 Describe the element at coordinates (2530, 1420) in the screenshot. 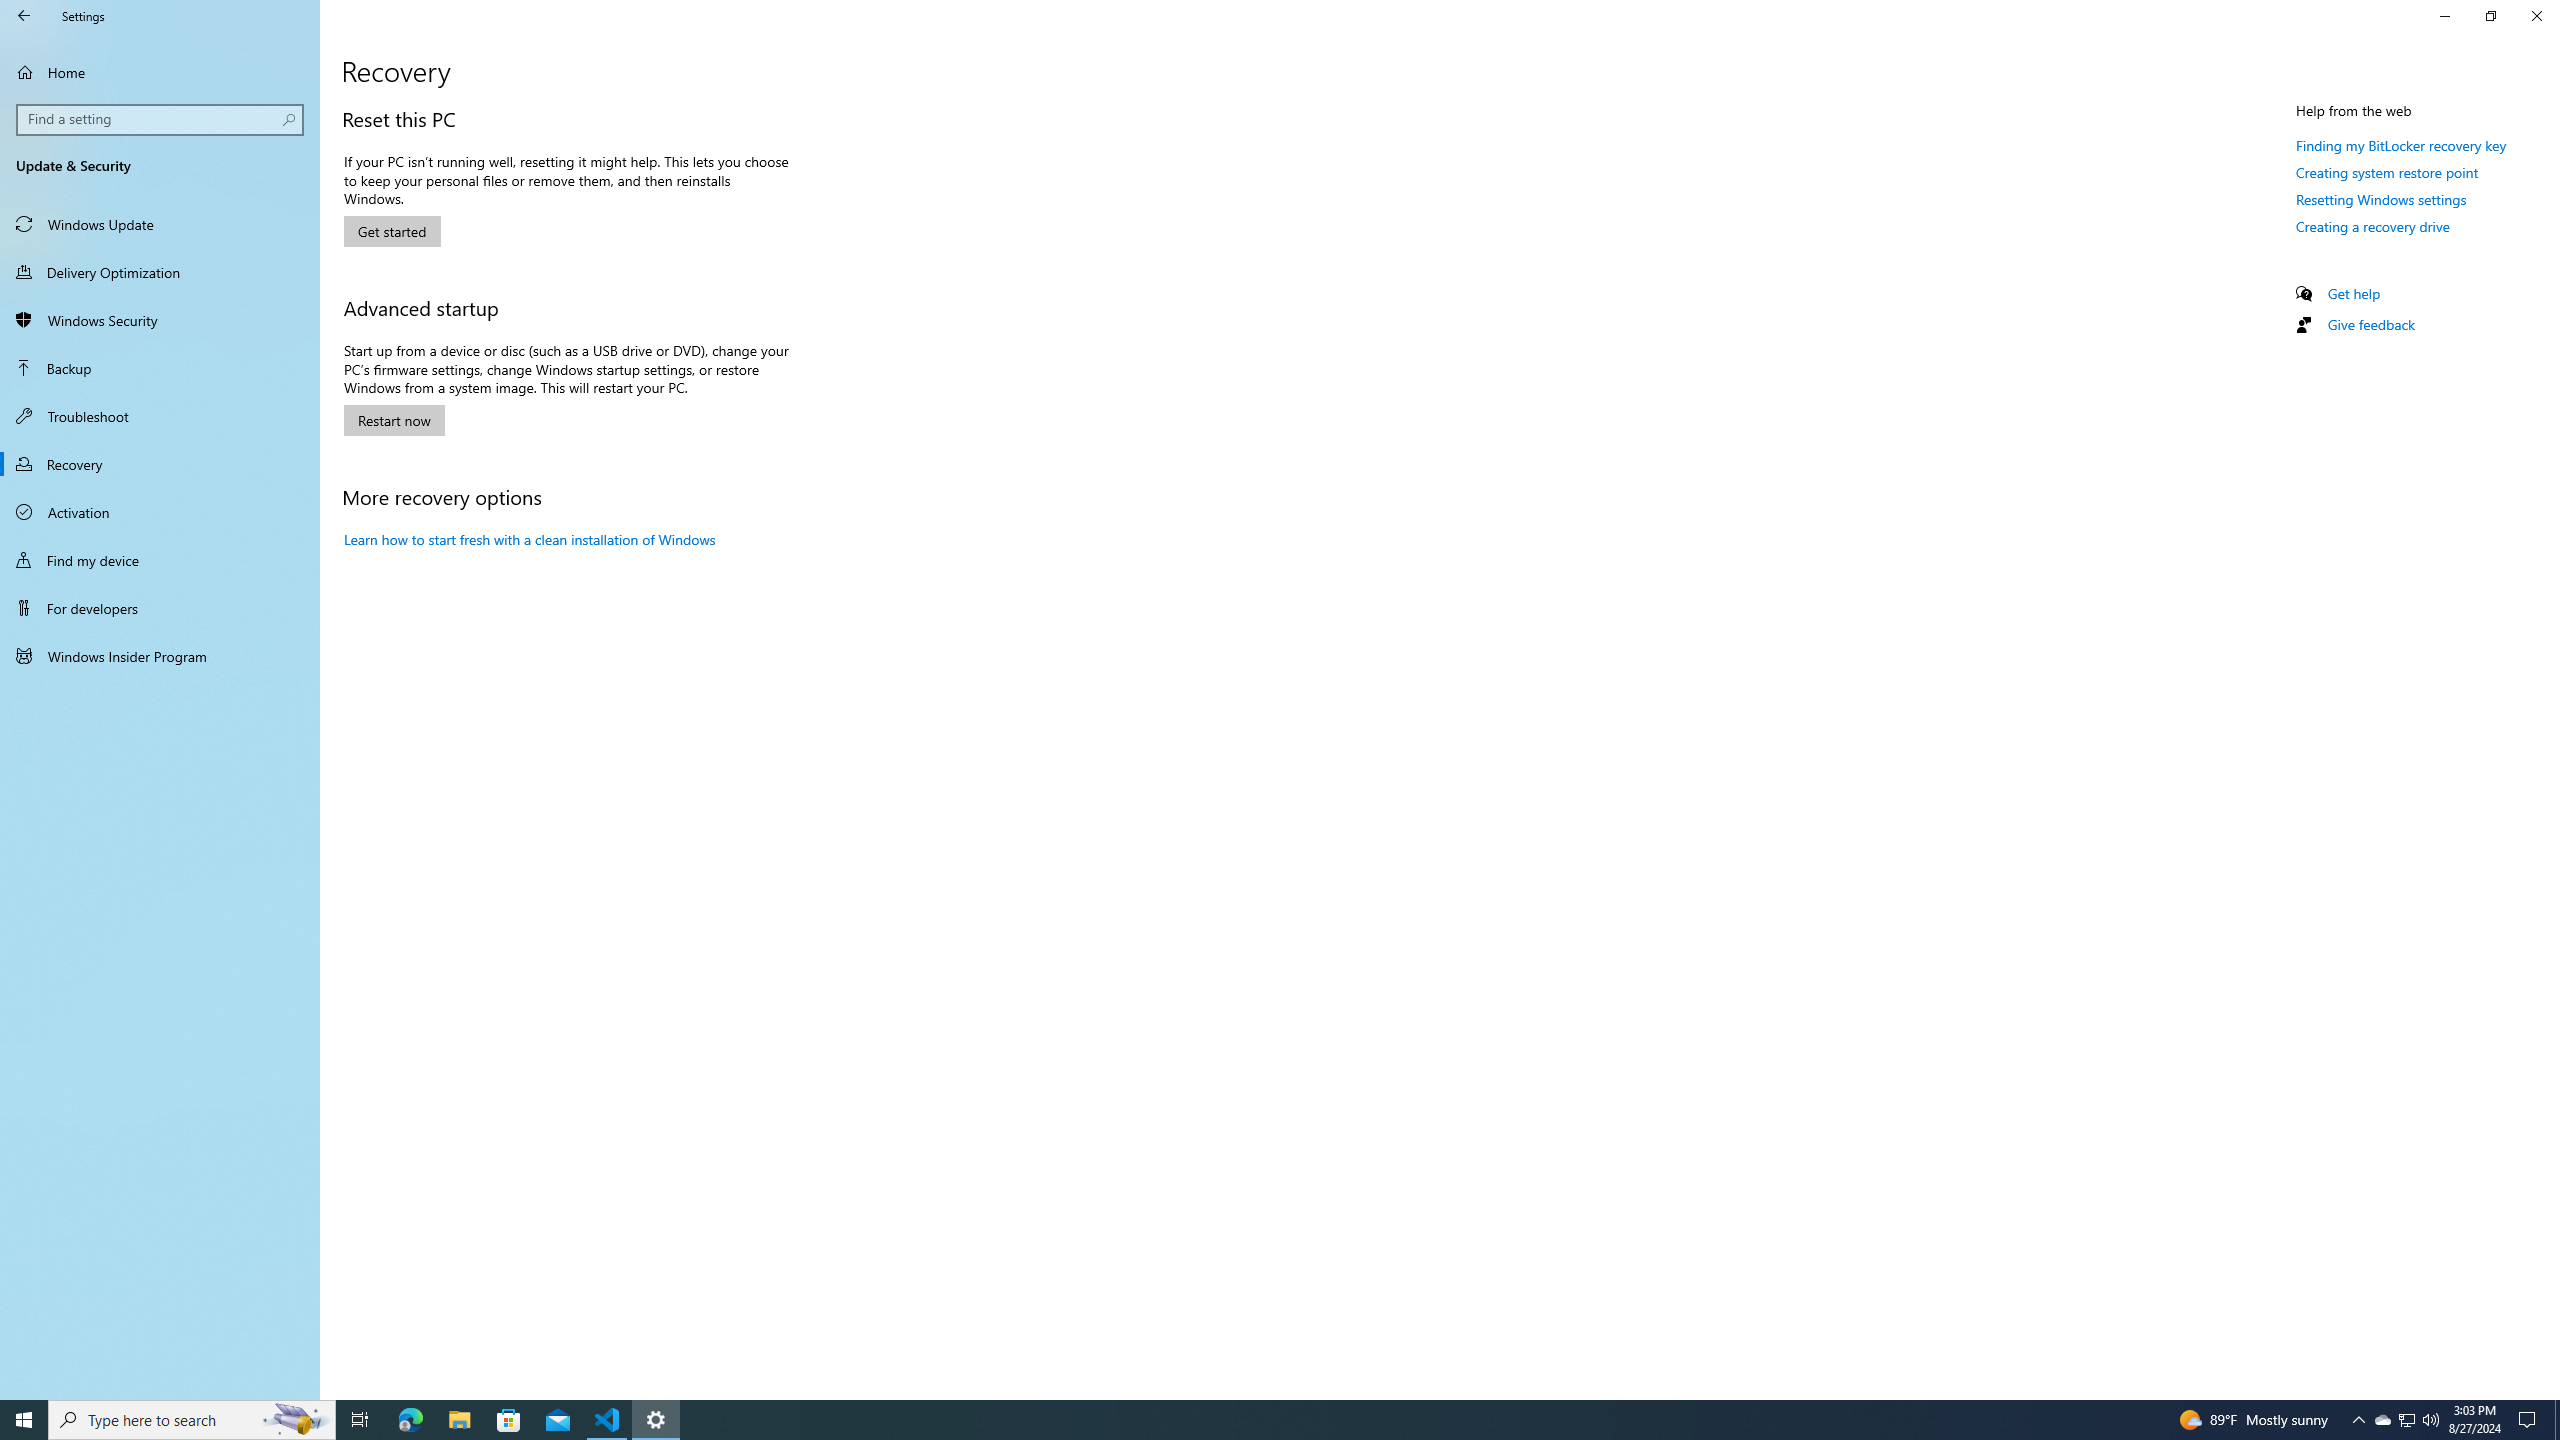

I see `Action Center, No new notifications` at that location.